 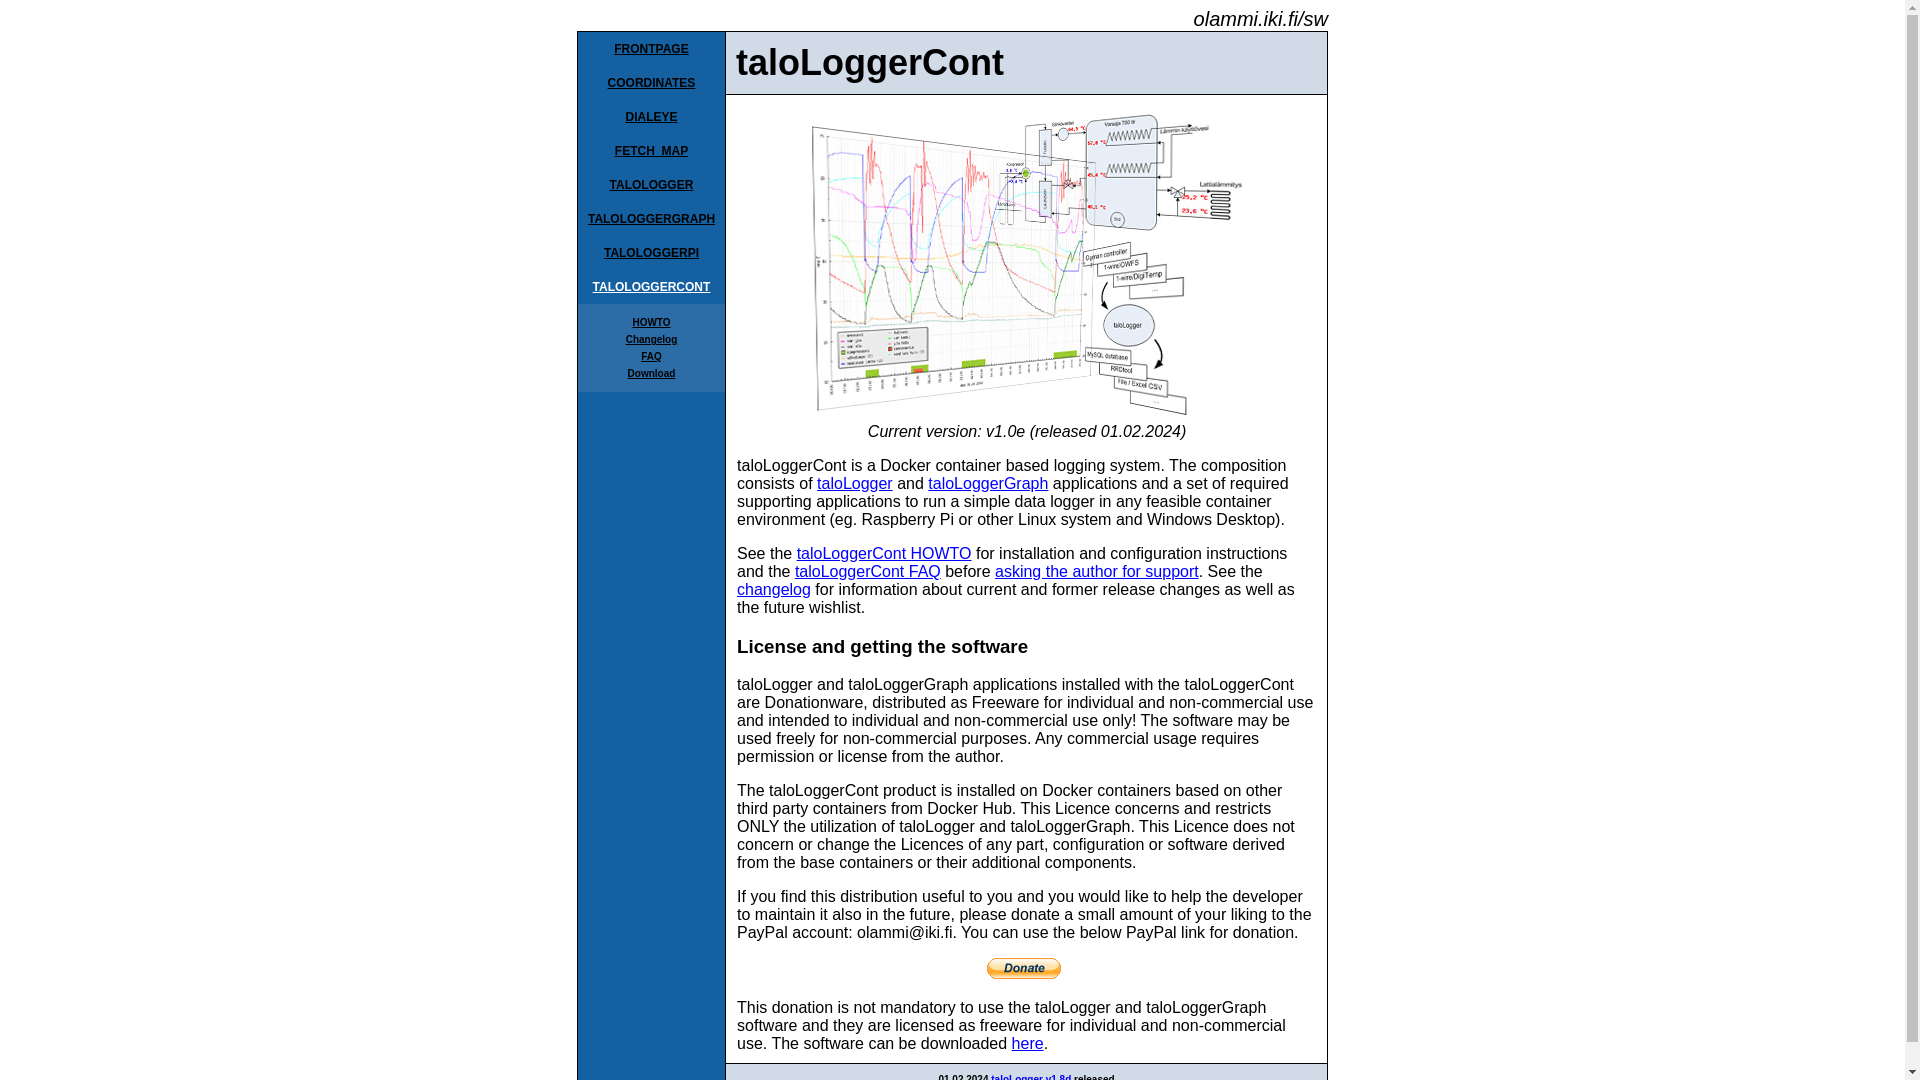 What do you see at coordinates (1096, 570) in the screenshot?
I see `asking the author for support` at bounding box center [1096, 570].